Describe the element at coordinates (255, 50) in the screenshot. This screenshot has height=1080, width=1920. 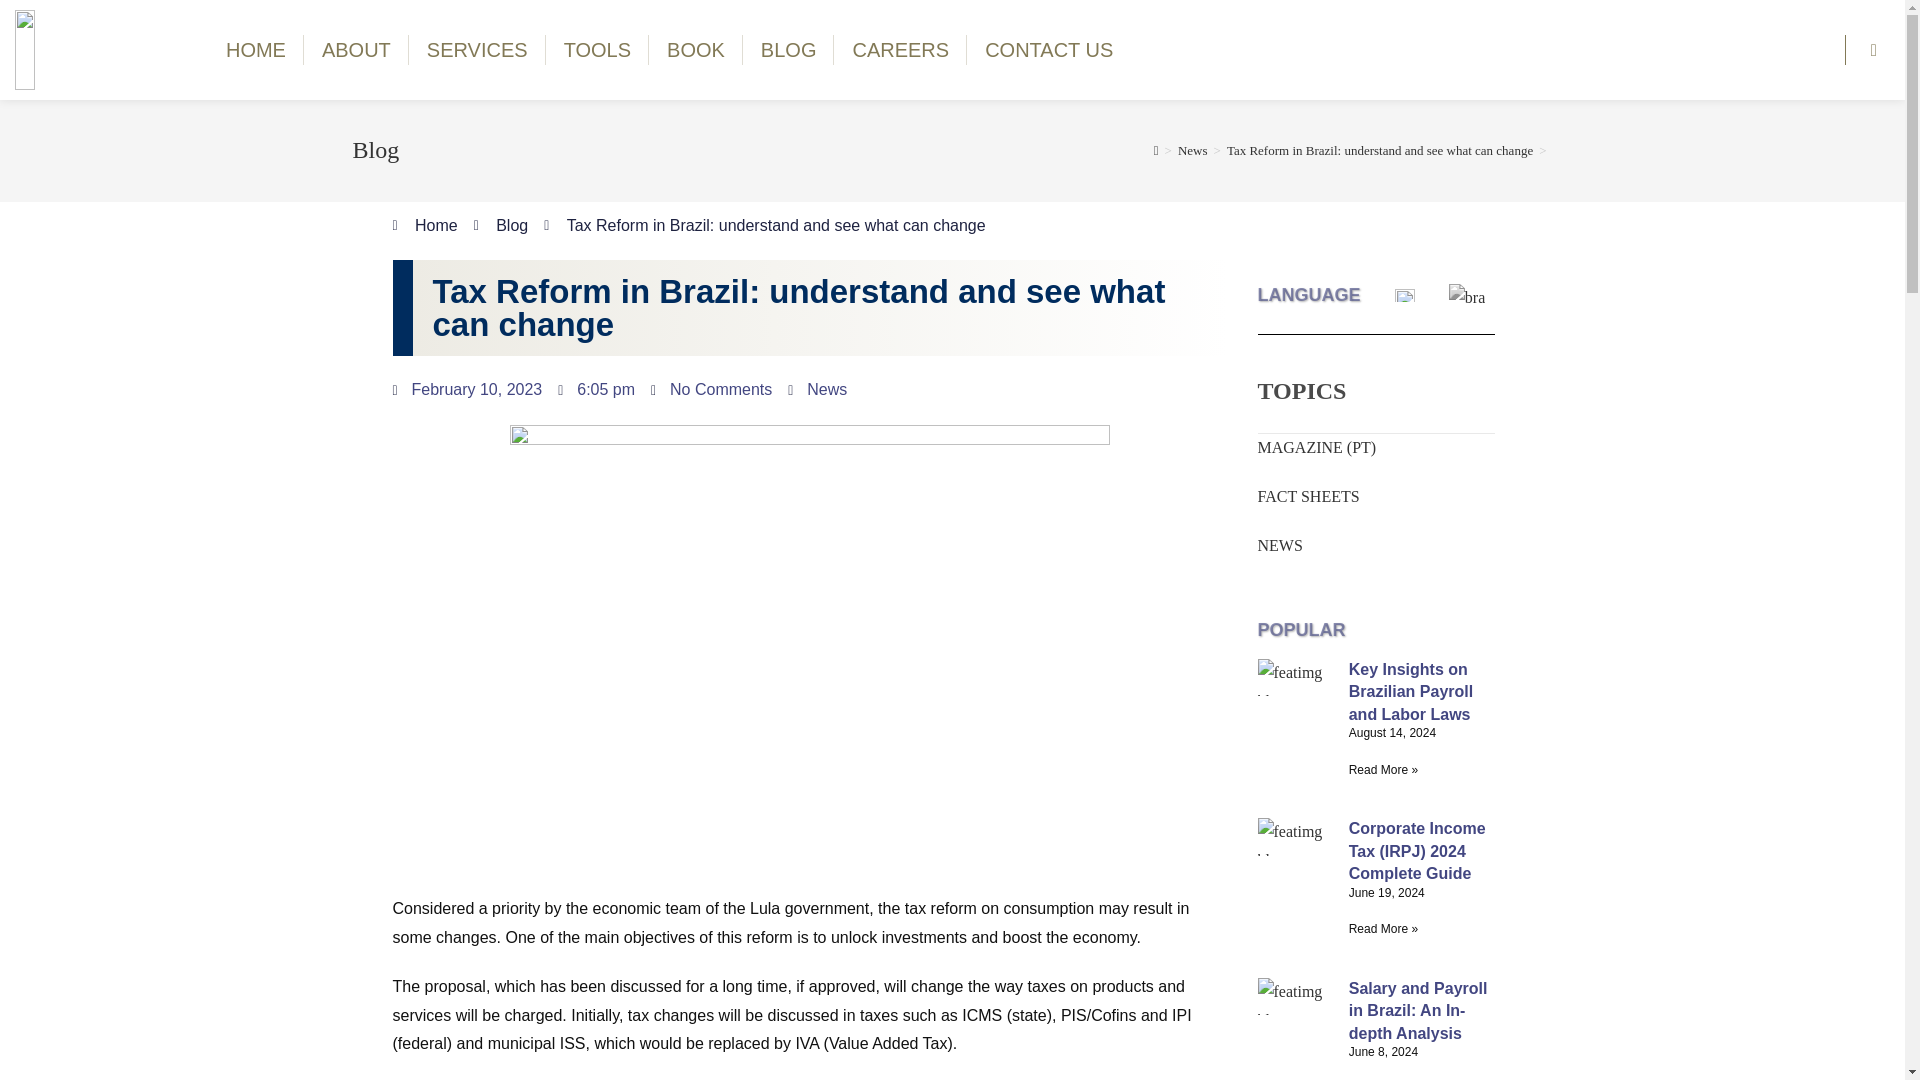
I see `HOME` at that location.